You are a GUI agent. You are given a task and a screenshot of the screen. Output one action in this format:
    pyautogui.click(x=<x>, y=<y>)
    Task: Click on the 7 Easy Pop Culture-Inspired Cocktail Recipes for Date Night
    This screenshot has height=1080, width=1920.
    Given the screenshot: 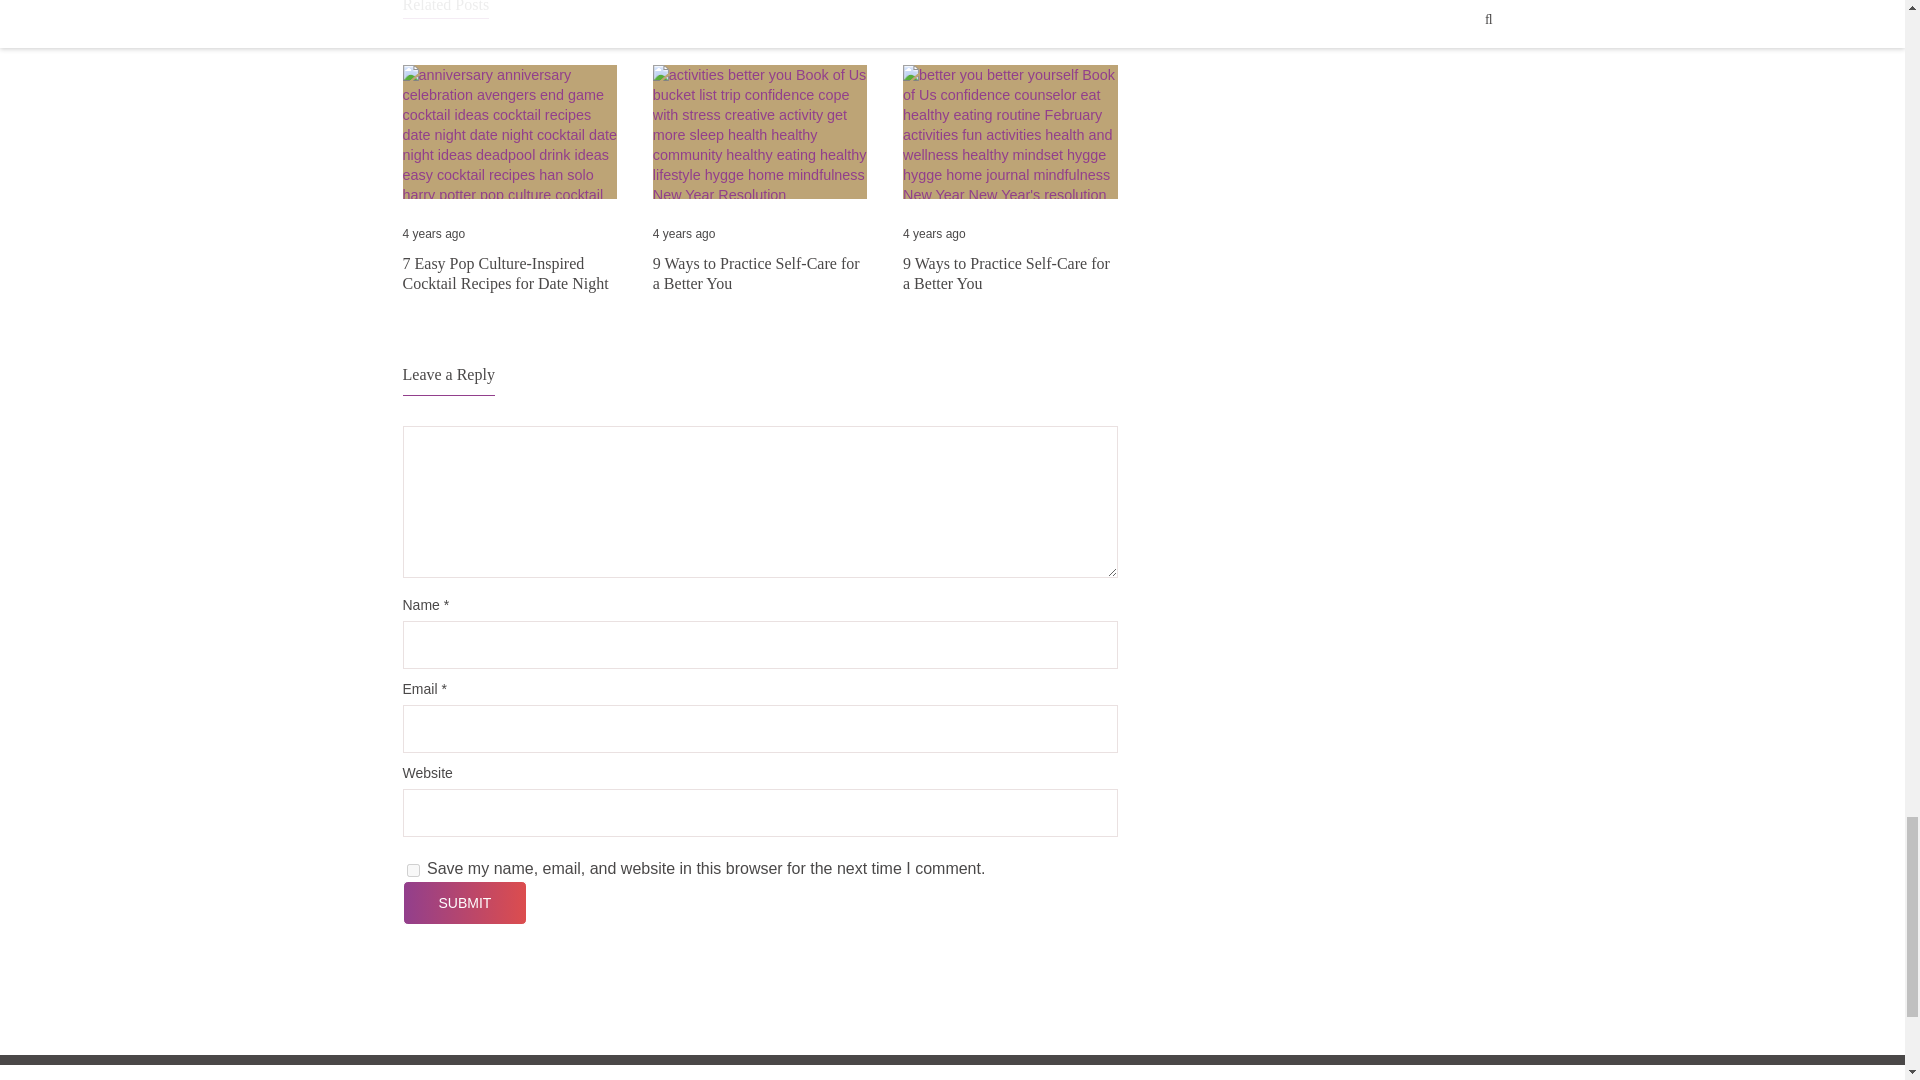 What is the action you would take?
    pyautogui.click(x=508, y=274)
    